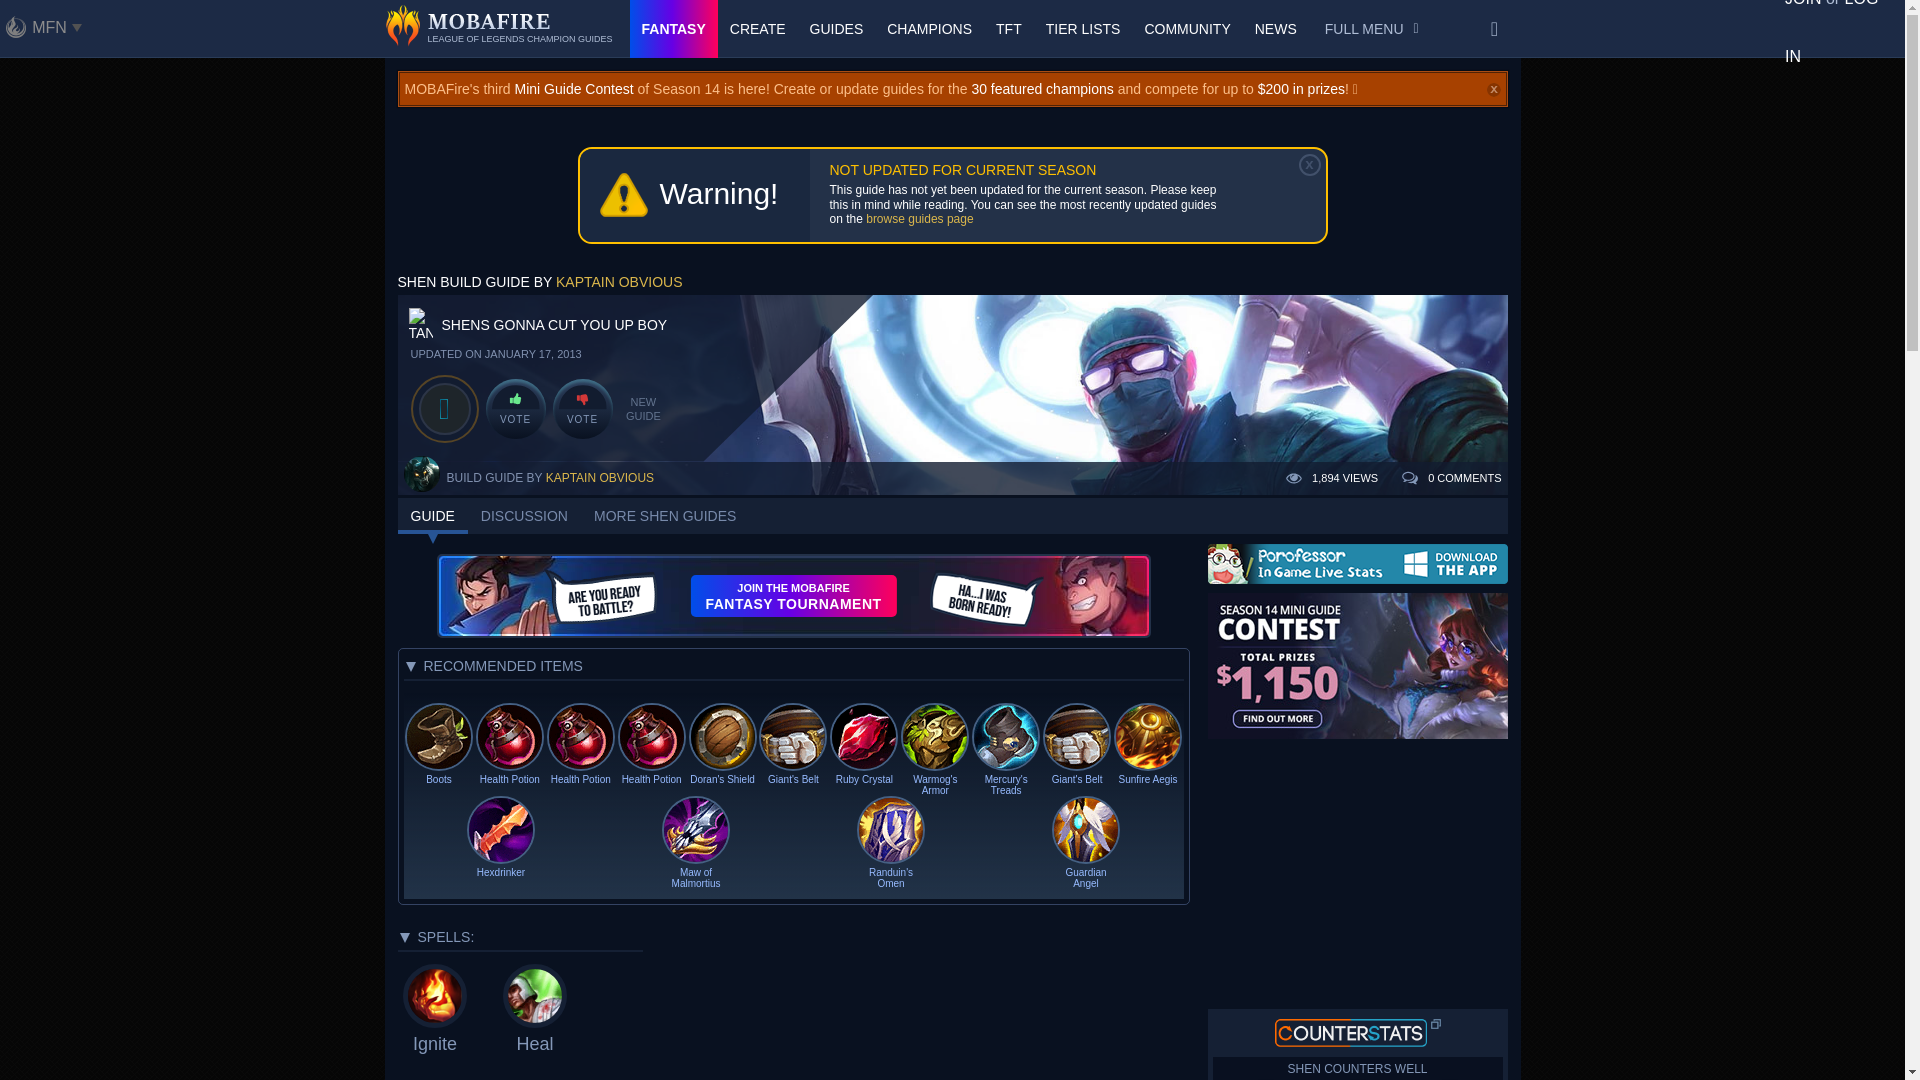 This screenshot has height=1080, width=1920. Describe the element at coordinates (758, 29) in the screenshot. I see `CREATE` at that location.